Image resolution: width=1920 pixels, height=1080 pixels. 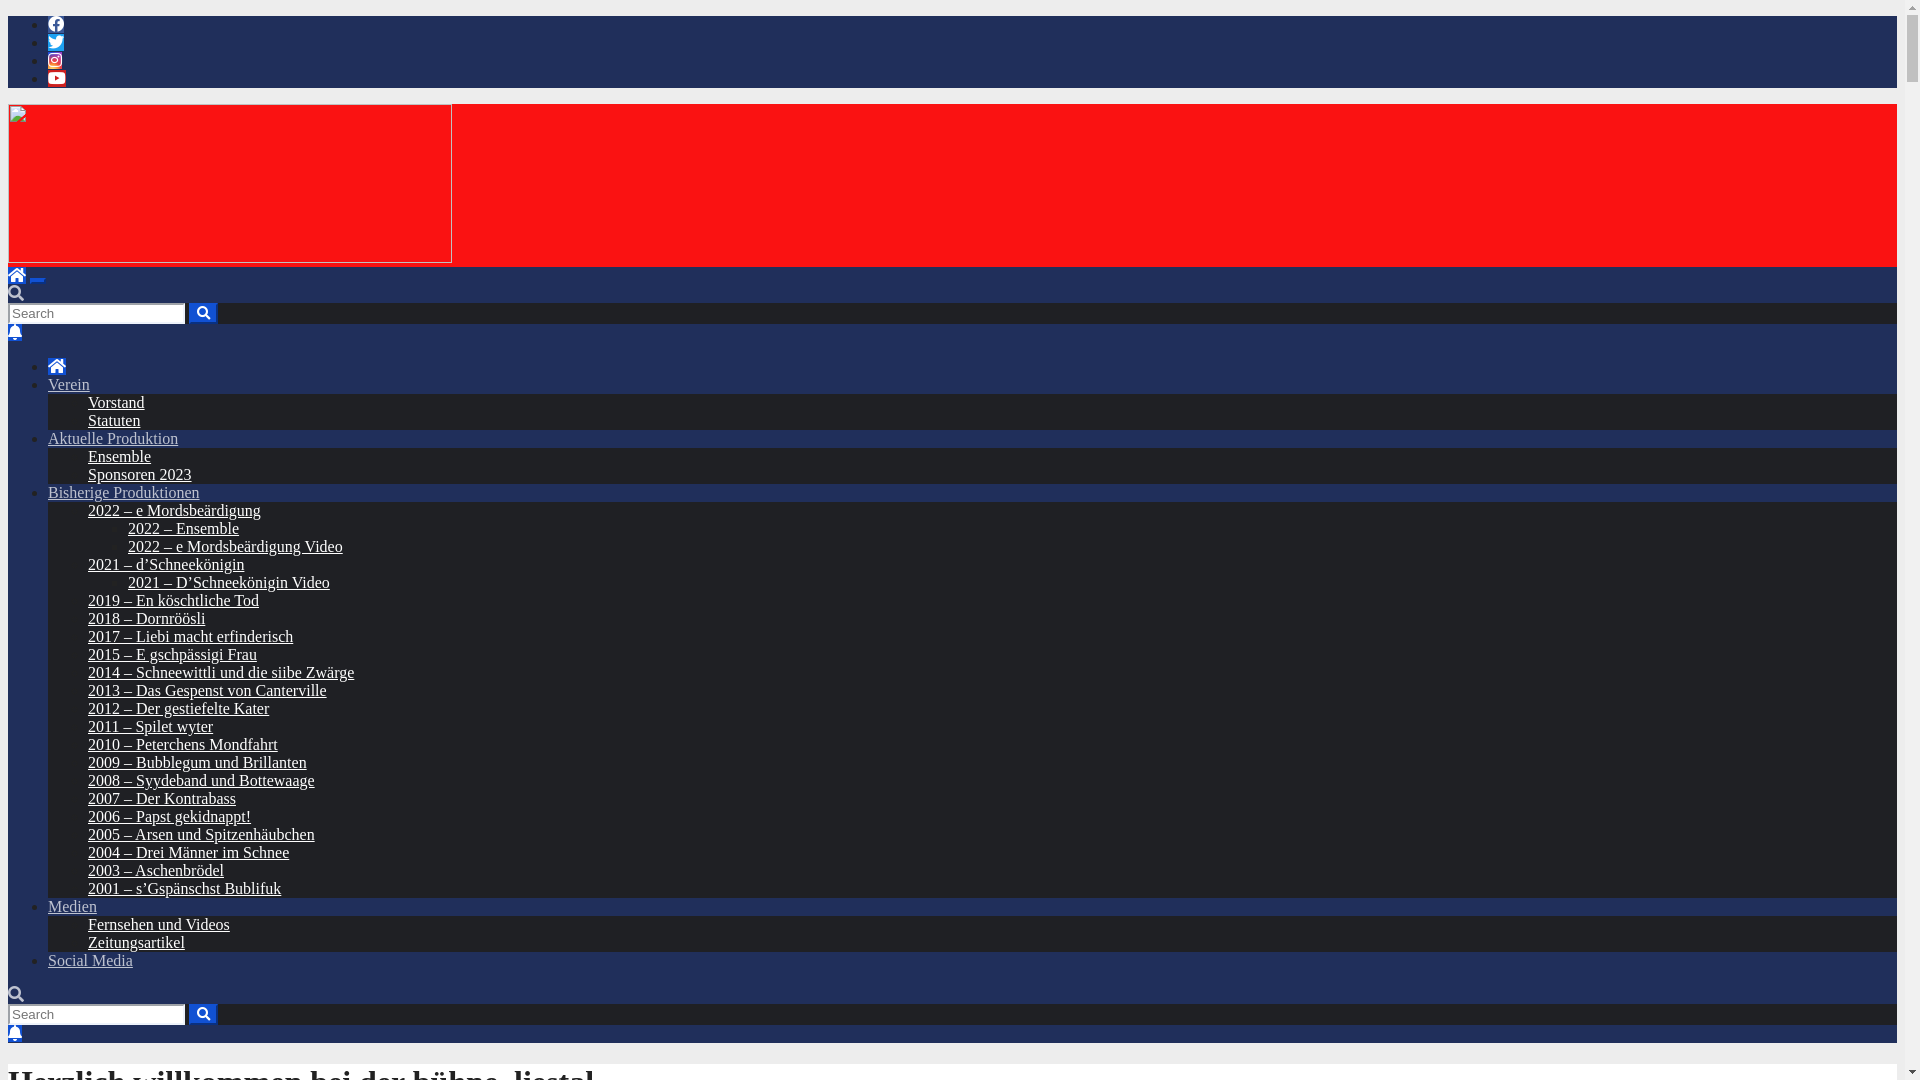 I want to click on Ensemble, so click(x=120, y=456).